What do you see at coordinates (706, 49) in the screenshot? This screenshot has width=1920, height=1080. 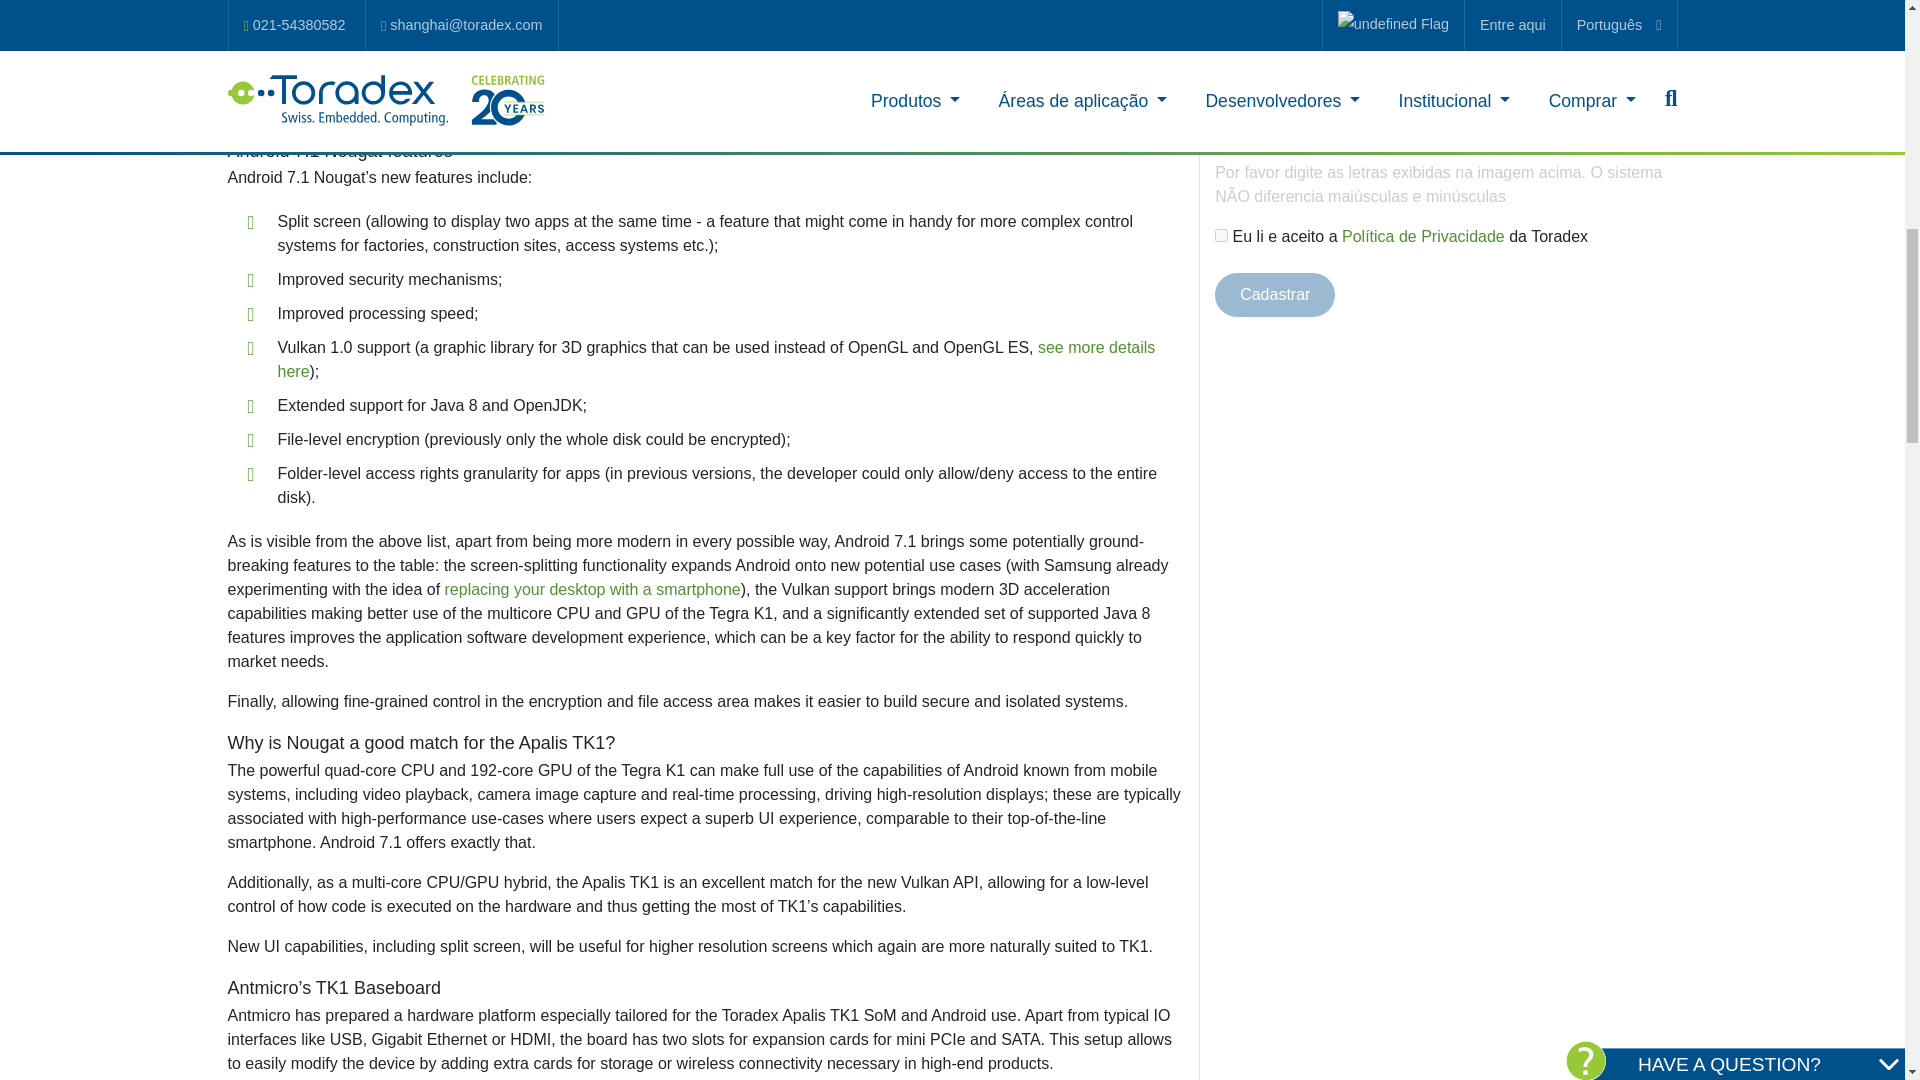 I see `Android 7.1 Nougat on Toradex Apalis TK1` at bounding box center [706, 49].